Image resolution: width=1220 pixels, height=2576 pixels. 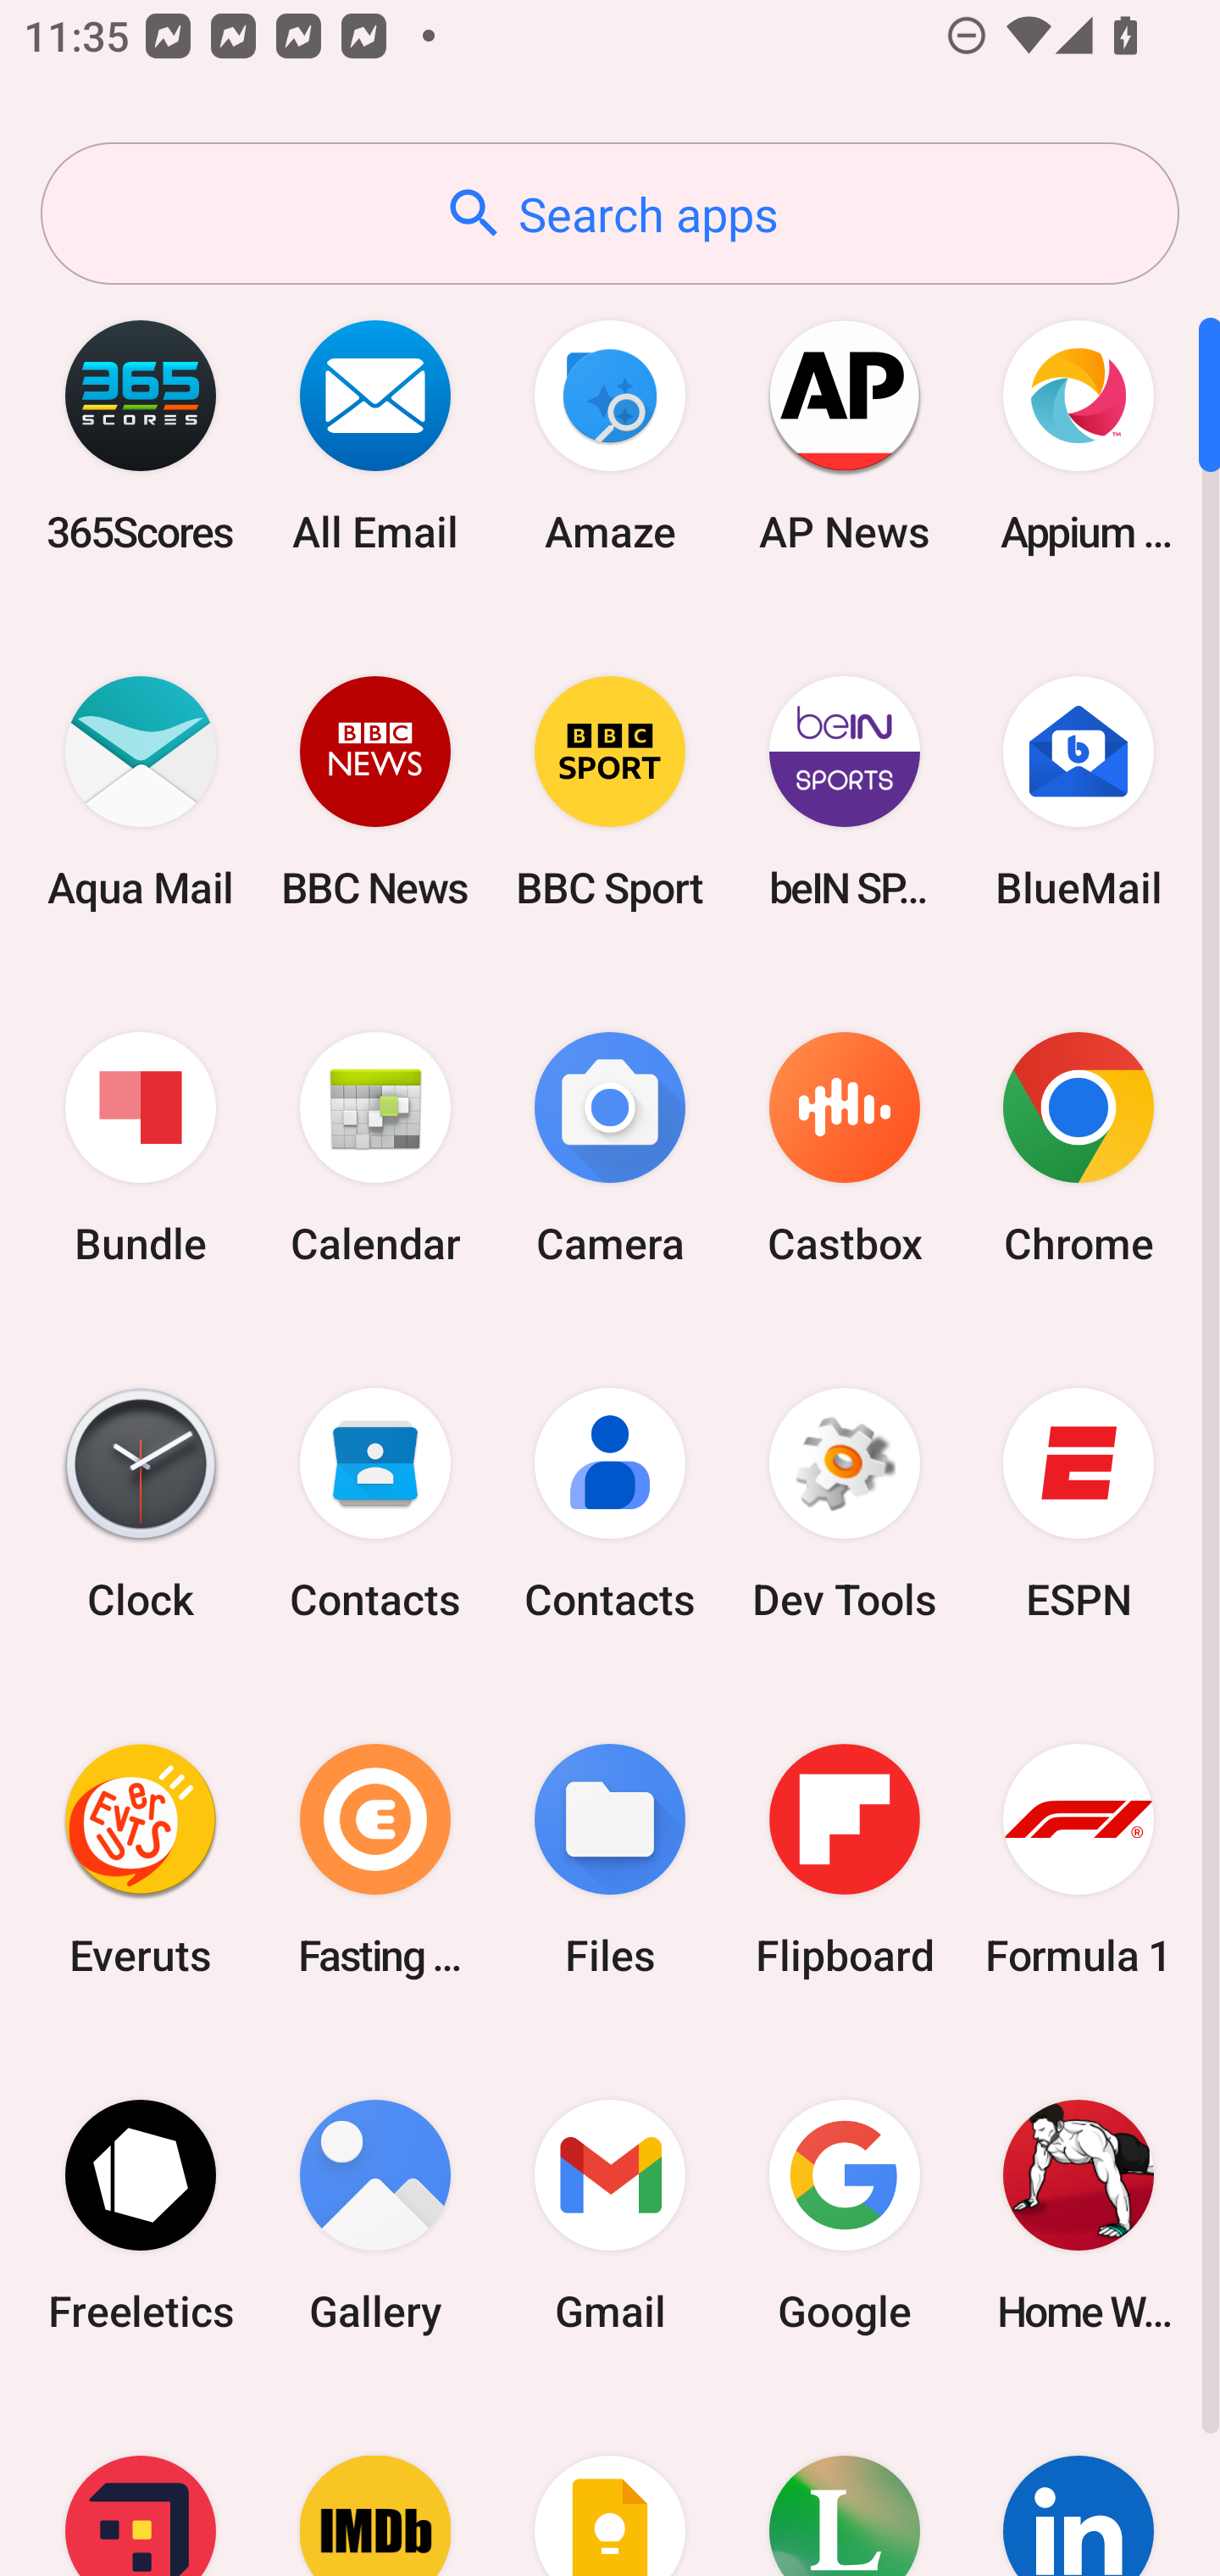 I want to click on BBC Sport, so click(x=610, y=791).